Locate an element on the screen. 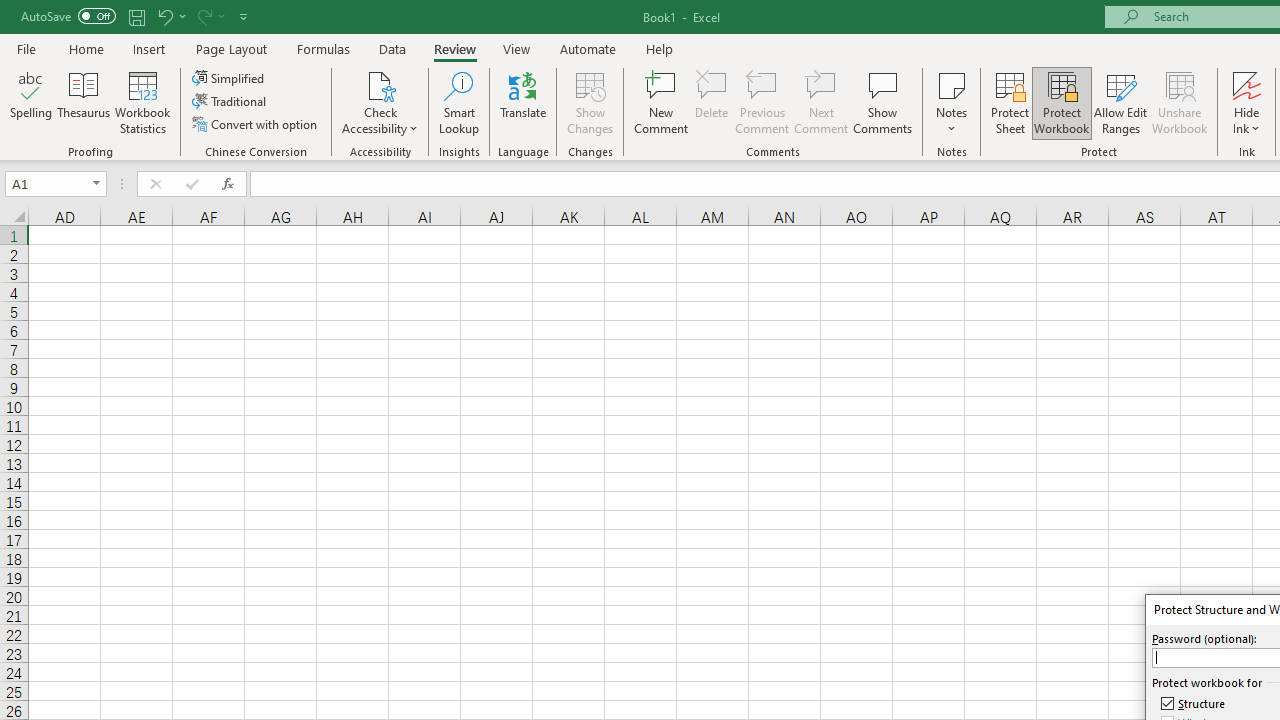 This screenshot has height=720, width=1280. Delete is located at coordinates (712, 102).